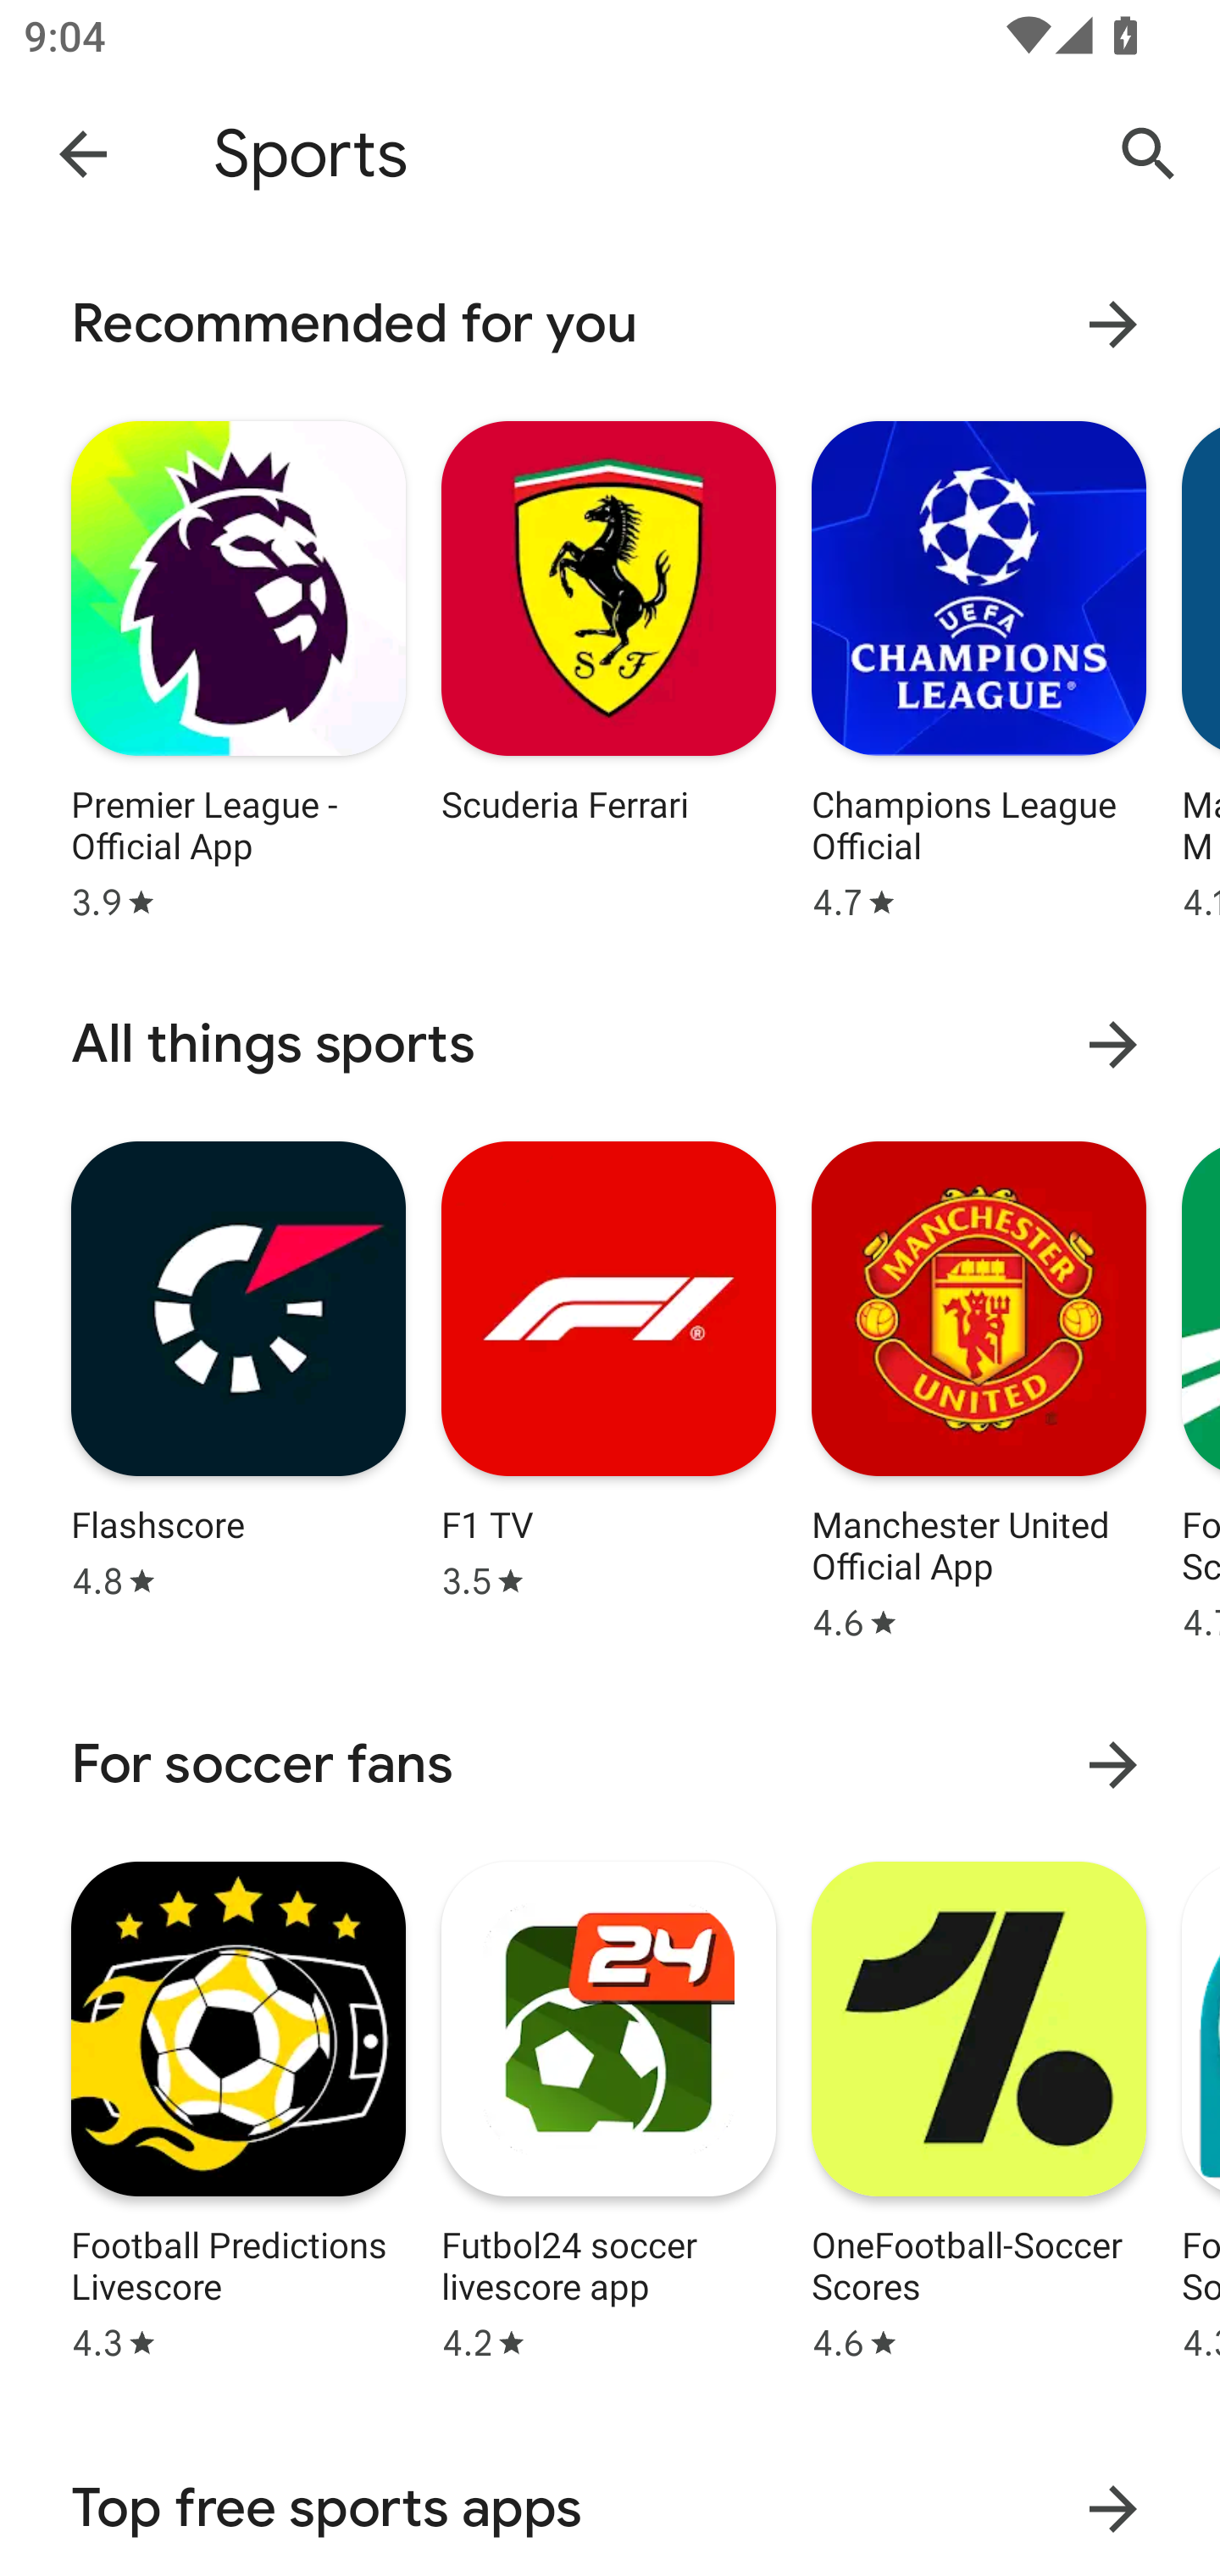  What do you see at coordinates (610, 1764) in the screenshot?
I see `For soccer fans
 More results for For soccer fans` at bounding box center [610, 1764].